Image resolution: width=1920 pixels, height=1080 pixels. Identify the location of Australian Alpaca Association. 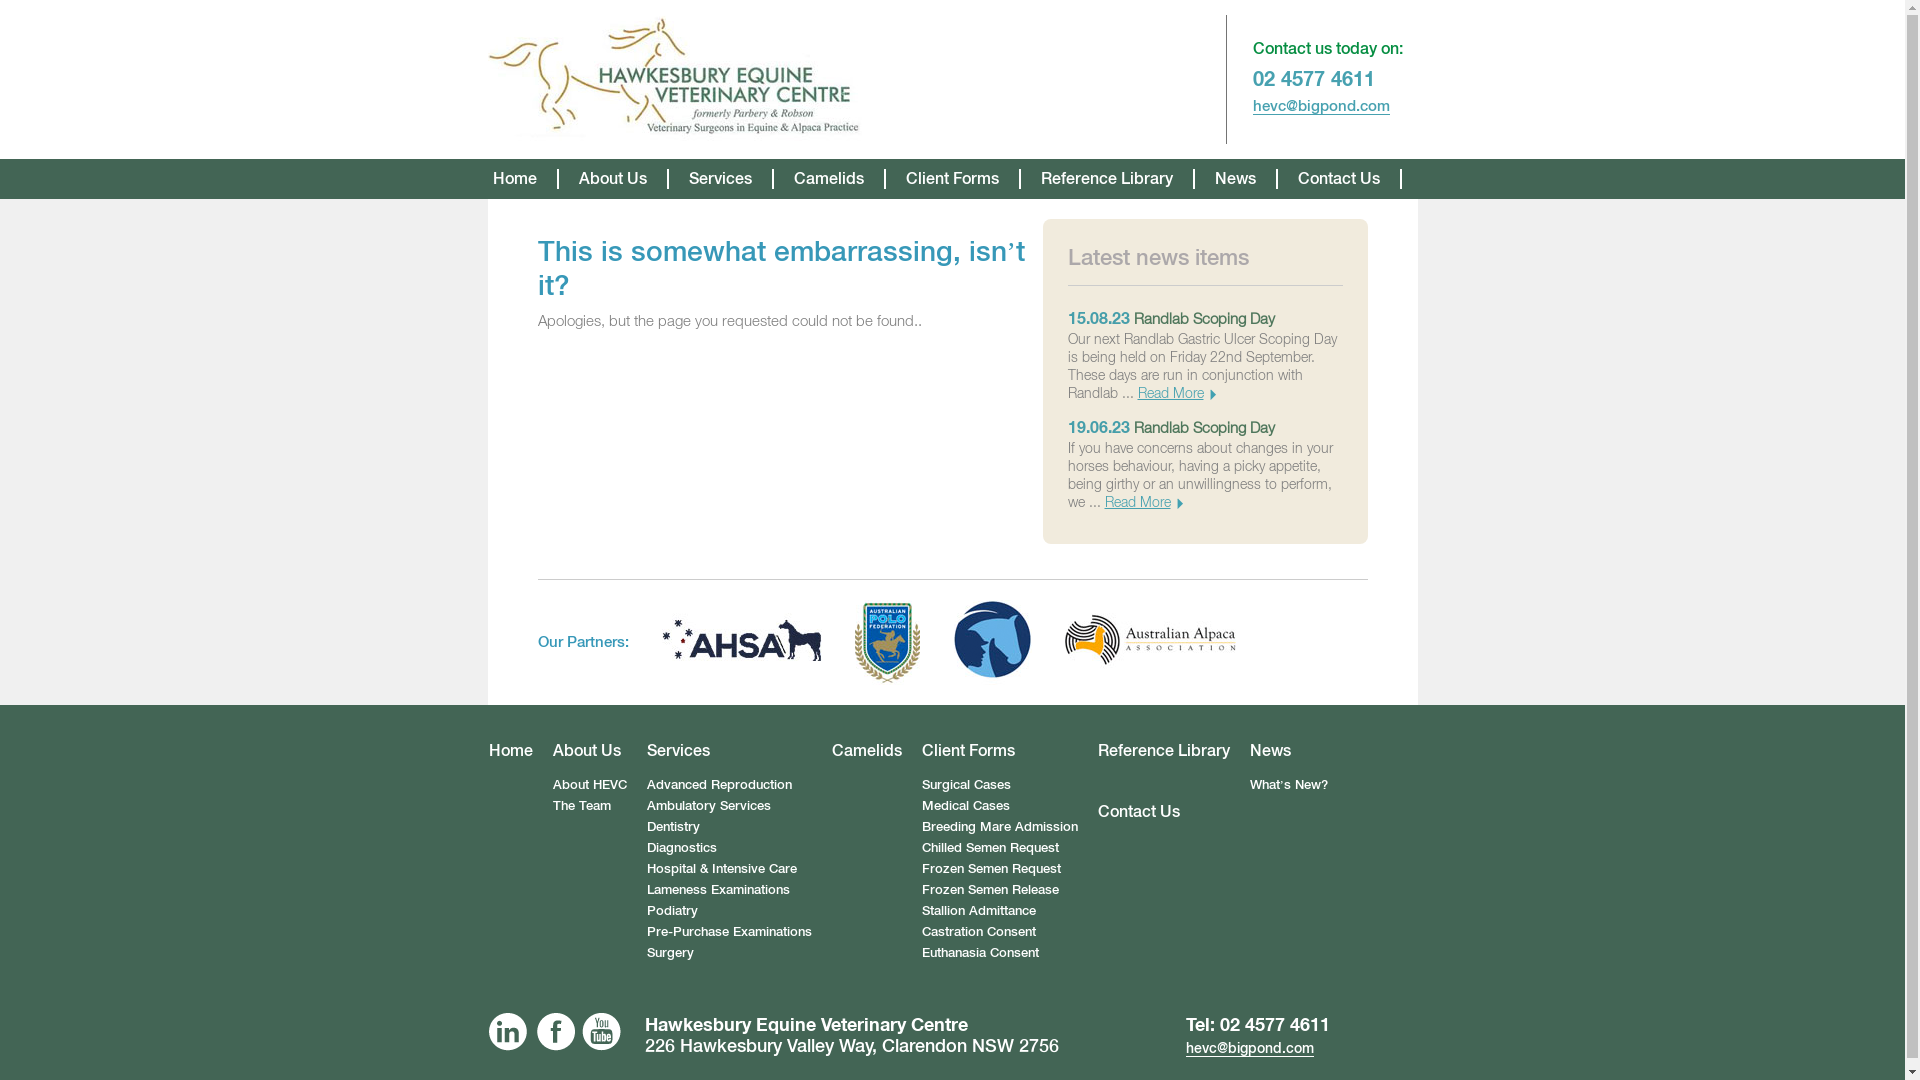
(1150, 642).